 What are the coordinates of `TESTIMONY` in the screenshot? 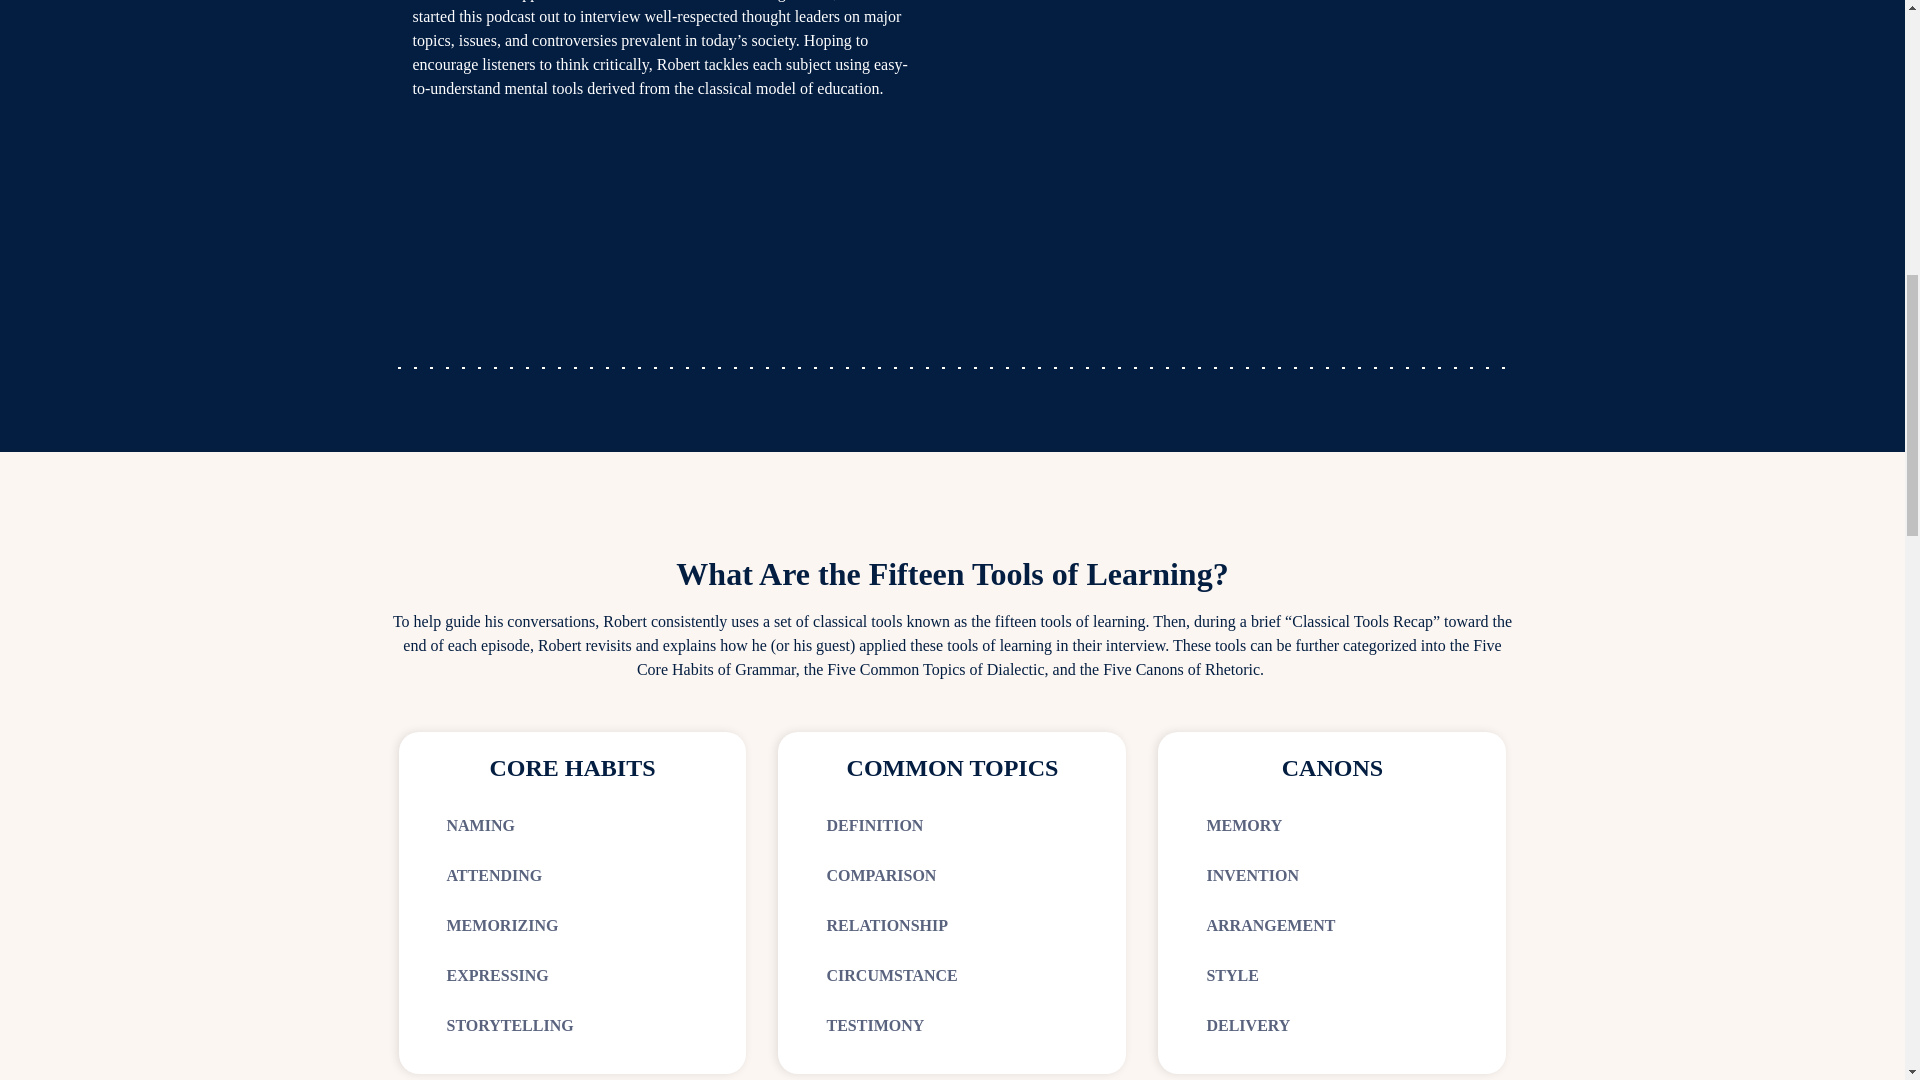 It's located at (874, 1025).